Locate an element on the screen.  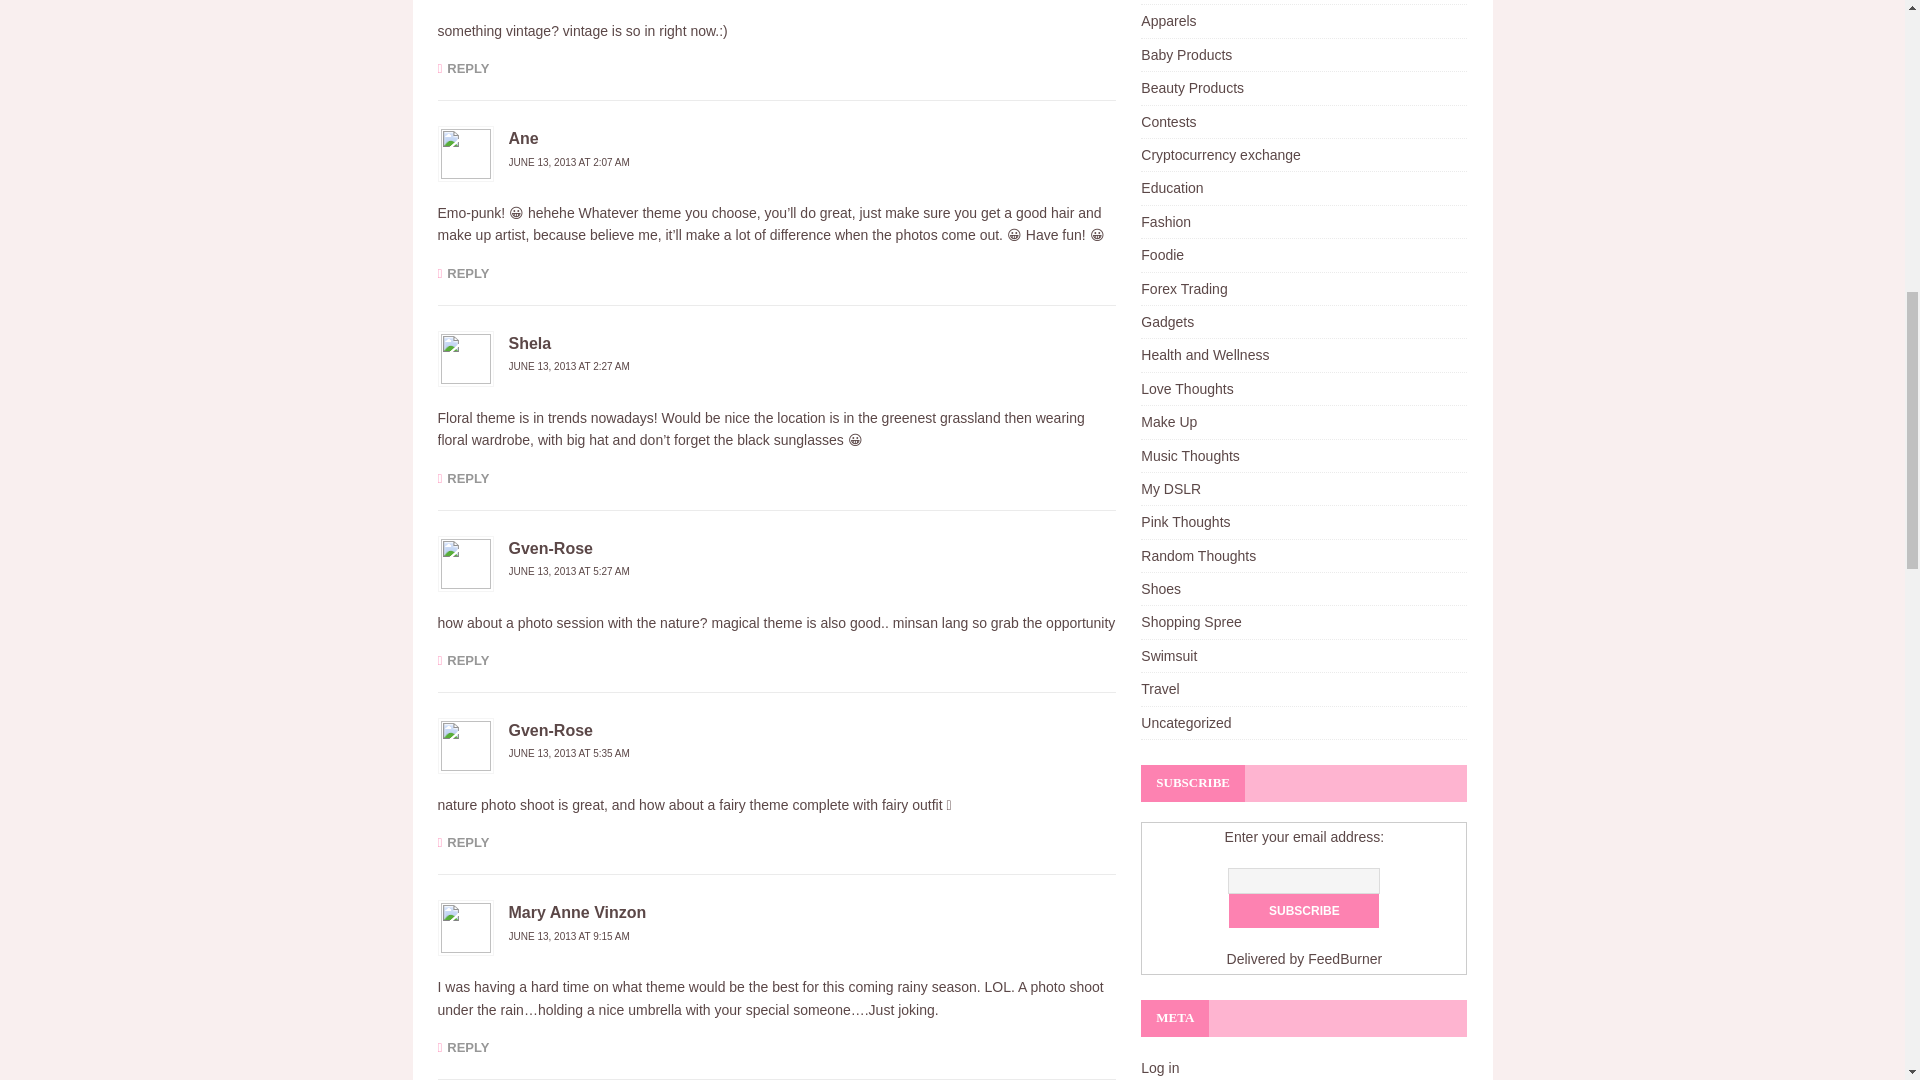
JUNE 13, 2013 AT 5:35 AM is located at coordinates (568, 754).